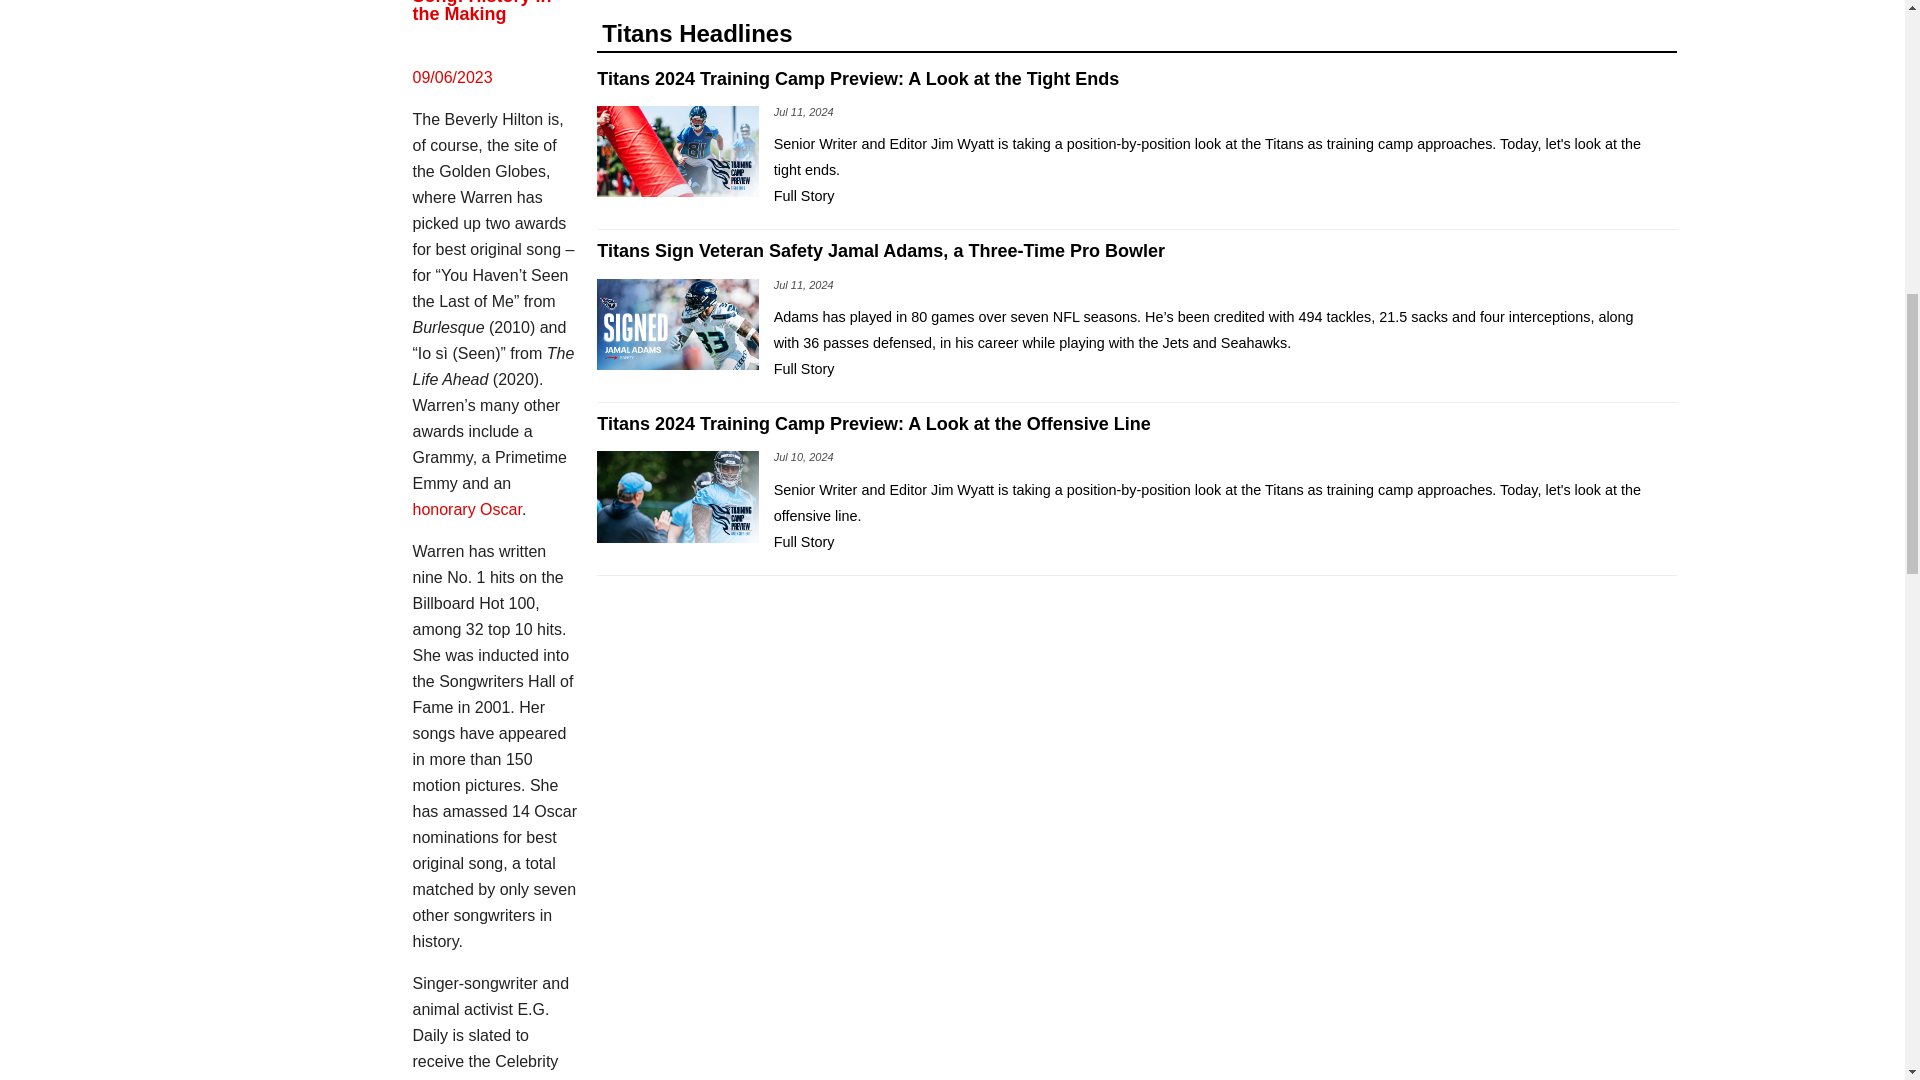  What do you see at coordinates (466, 510) in the screenshot?
I see `honorary Oscar` at bounding box center [466, 510].